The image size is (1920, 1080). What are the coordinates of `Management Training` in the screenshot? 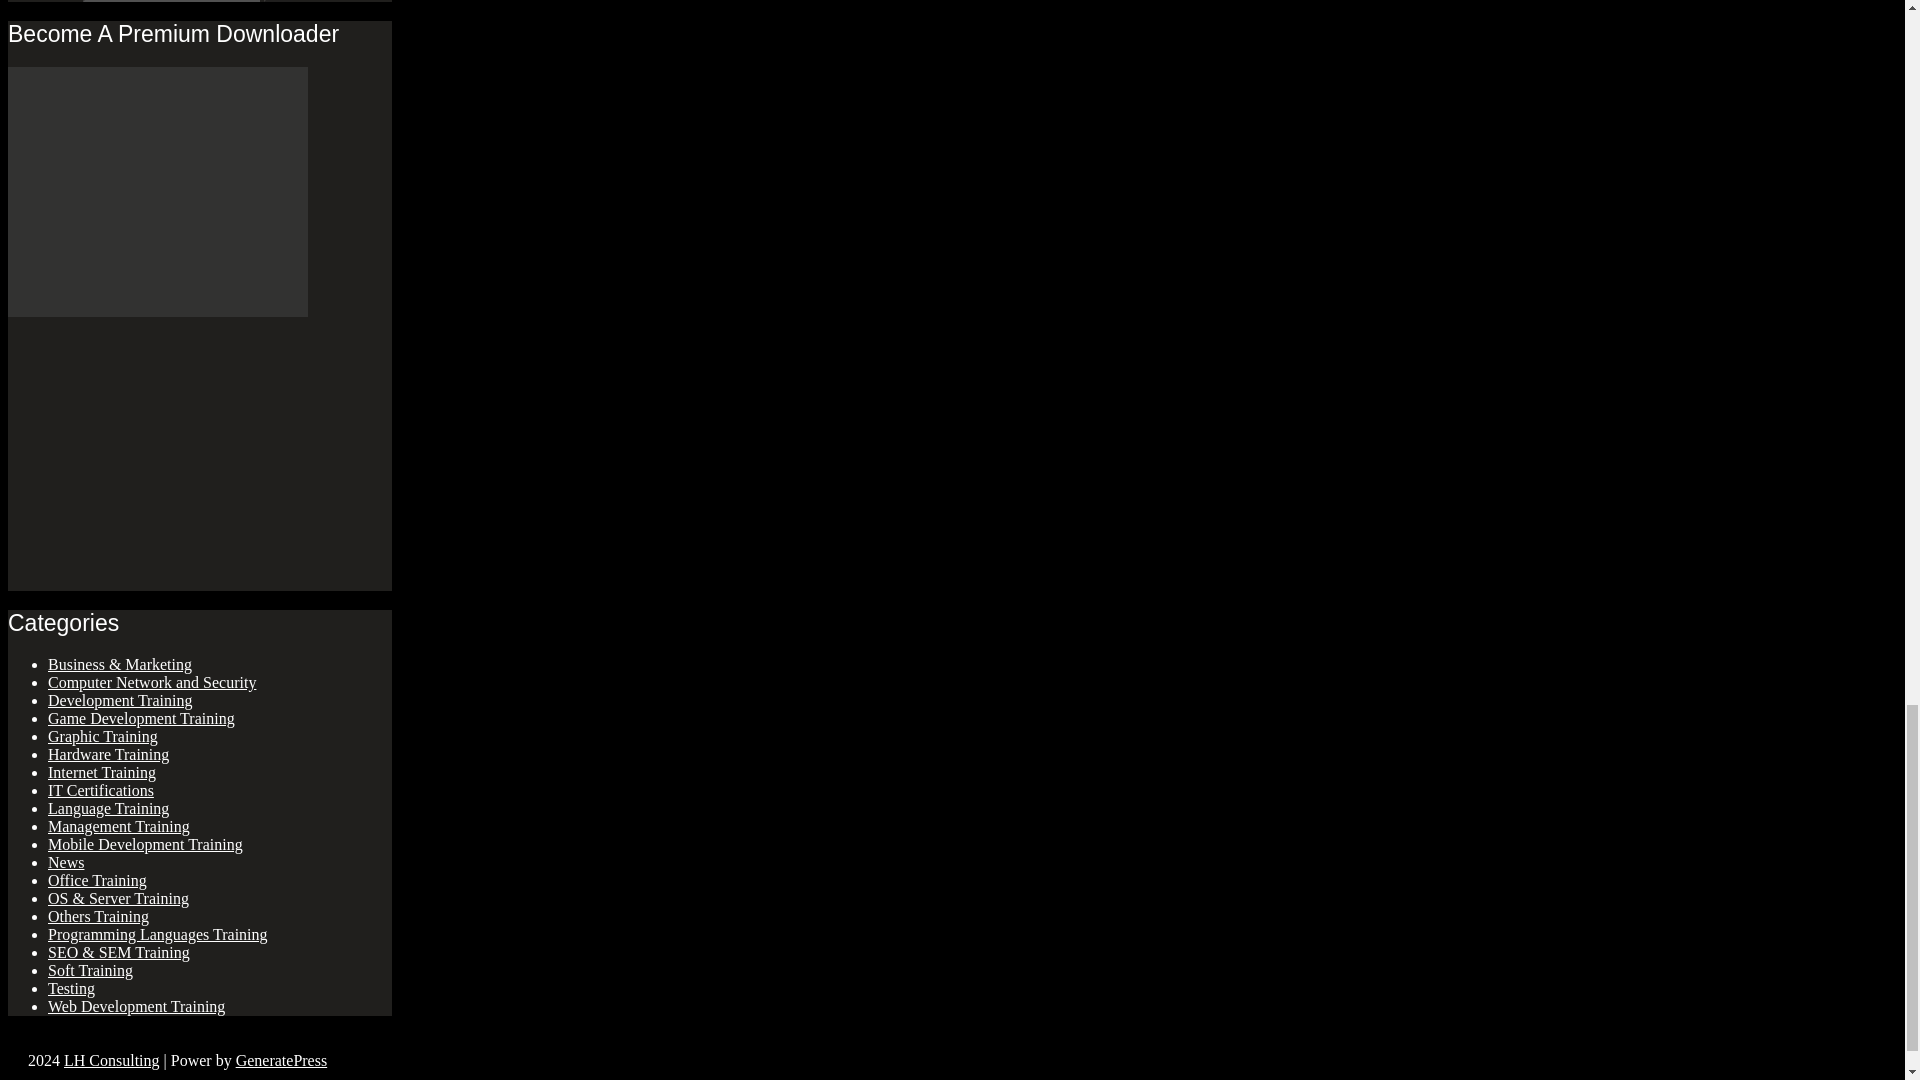 It's located at (119, 826).